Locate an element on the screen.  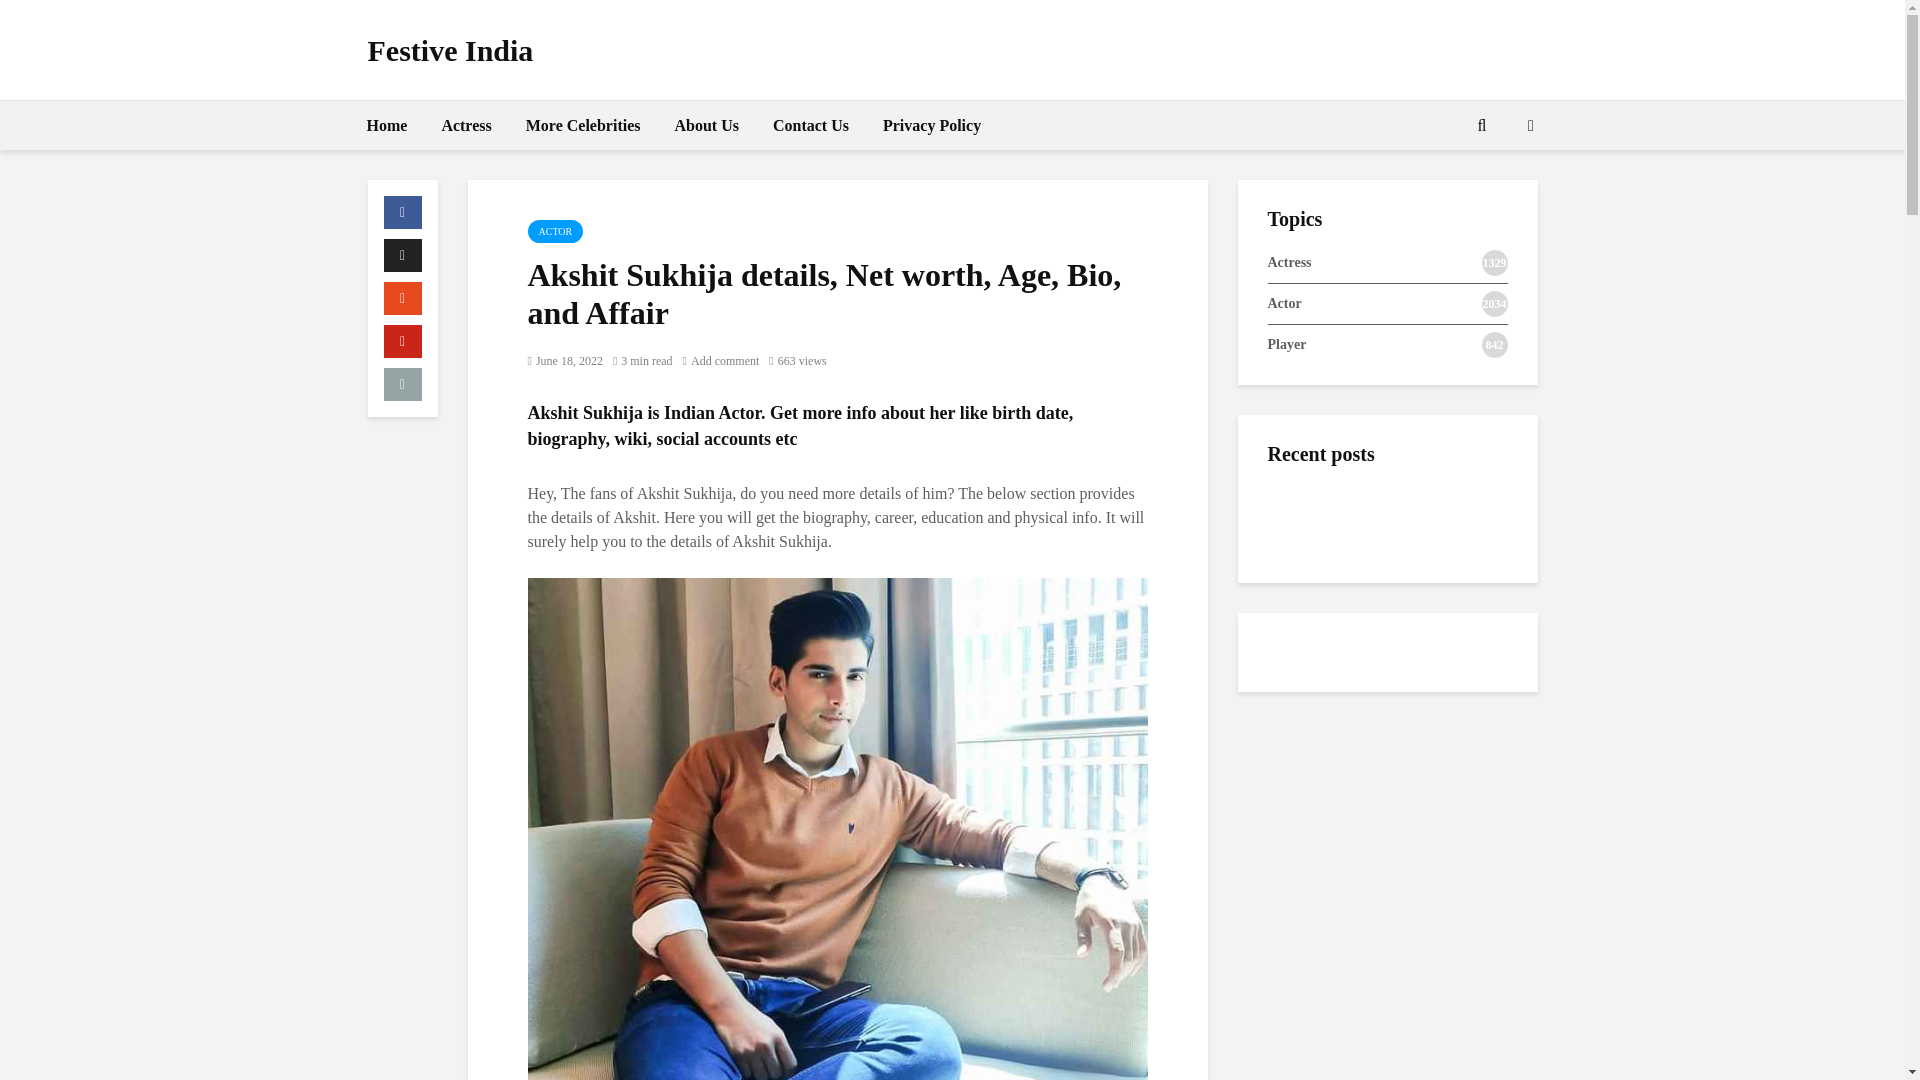
Festive India is located at coordinates (450, 50).